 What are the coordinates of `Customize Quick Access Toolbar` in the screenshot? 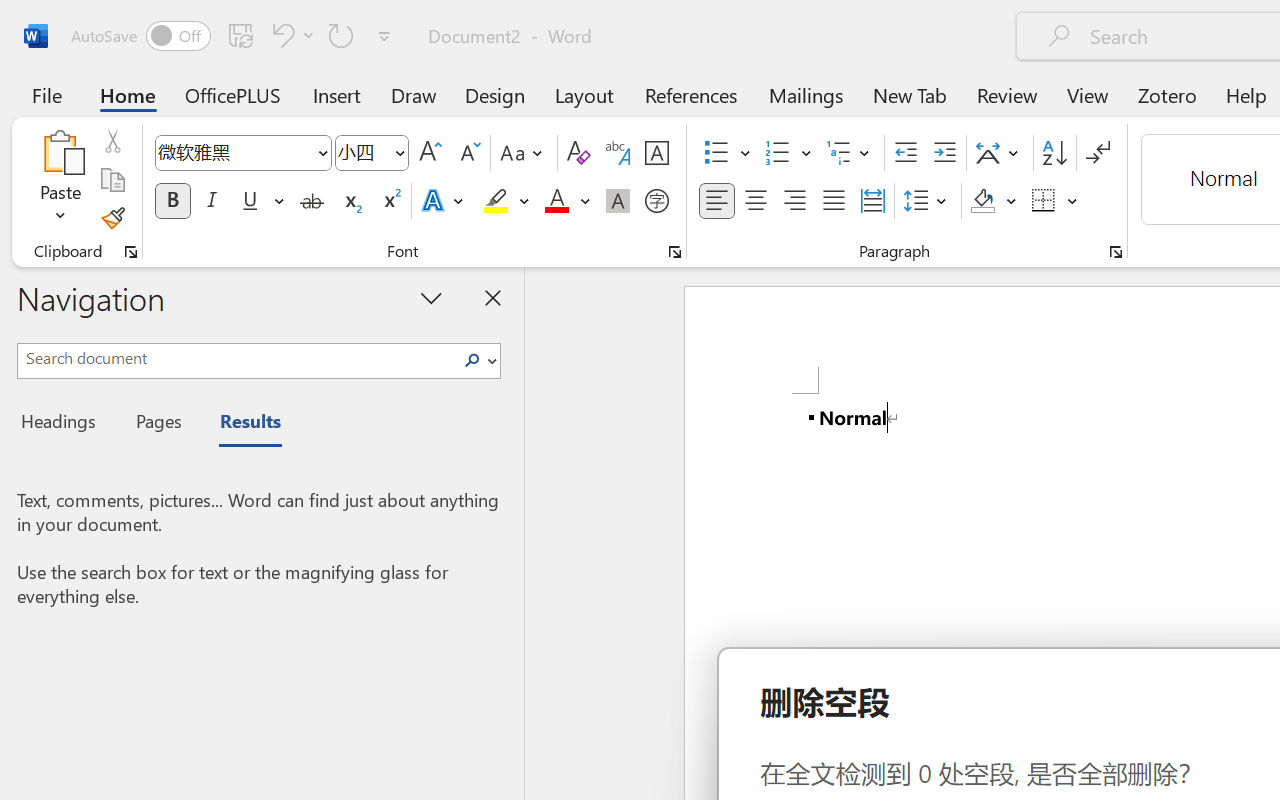 It's located at (384, 36).